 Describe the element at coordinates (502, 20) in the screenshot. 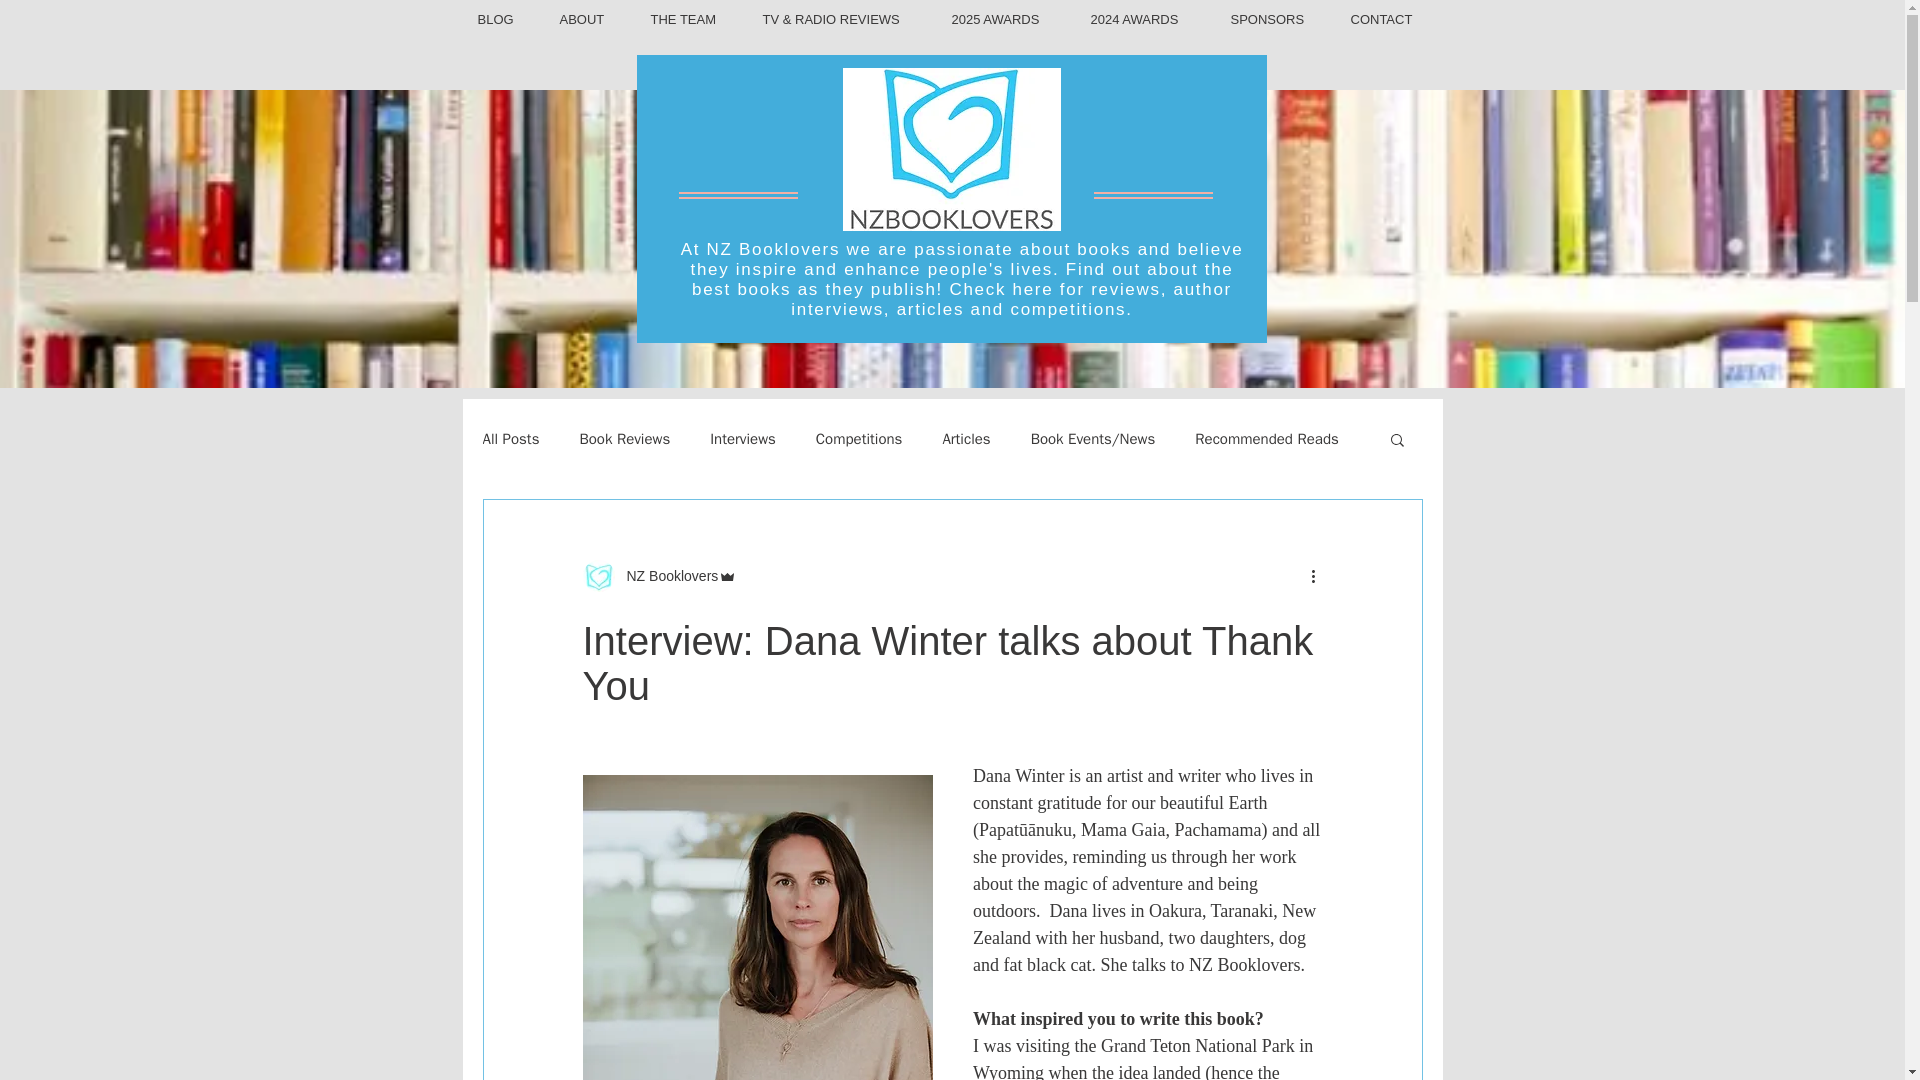

I see `BLOG` at that location.